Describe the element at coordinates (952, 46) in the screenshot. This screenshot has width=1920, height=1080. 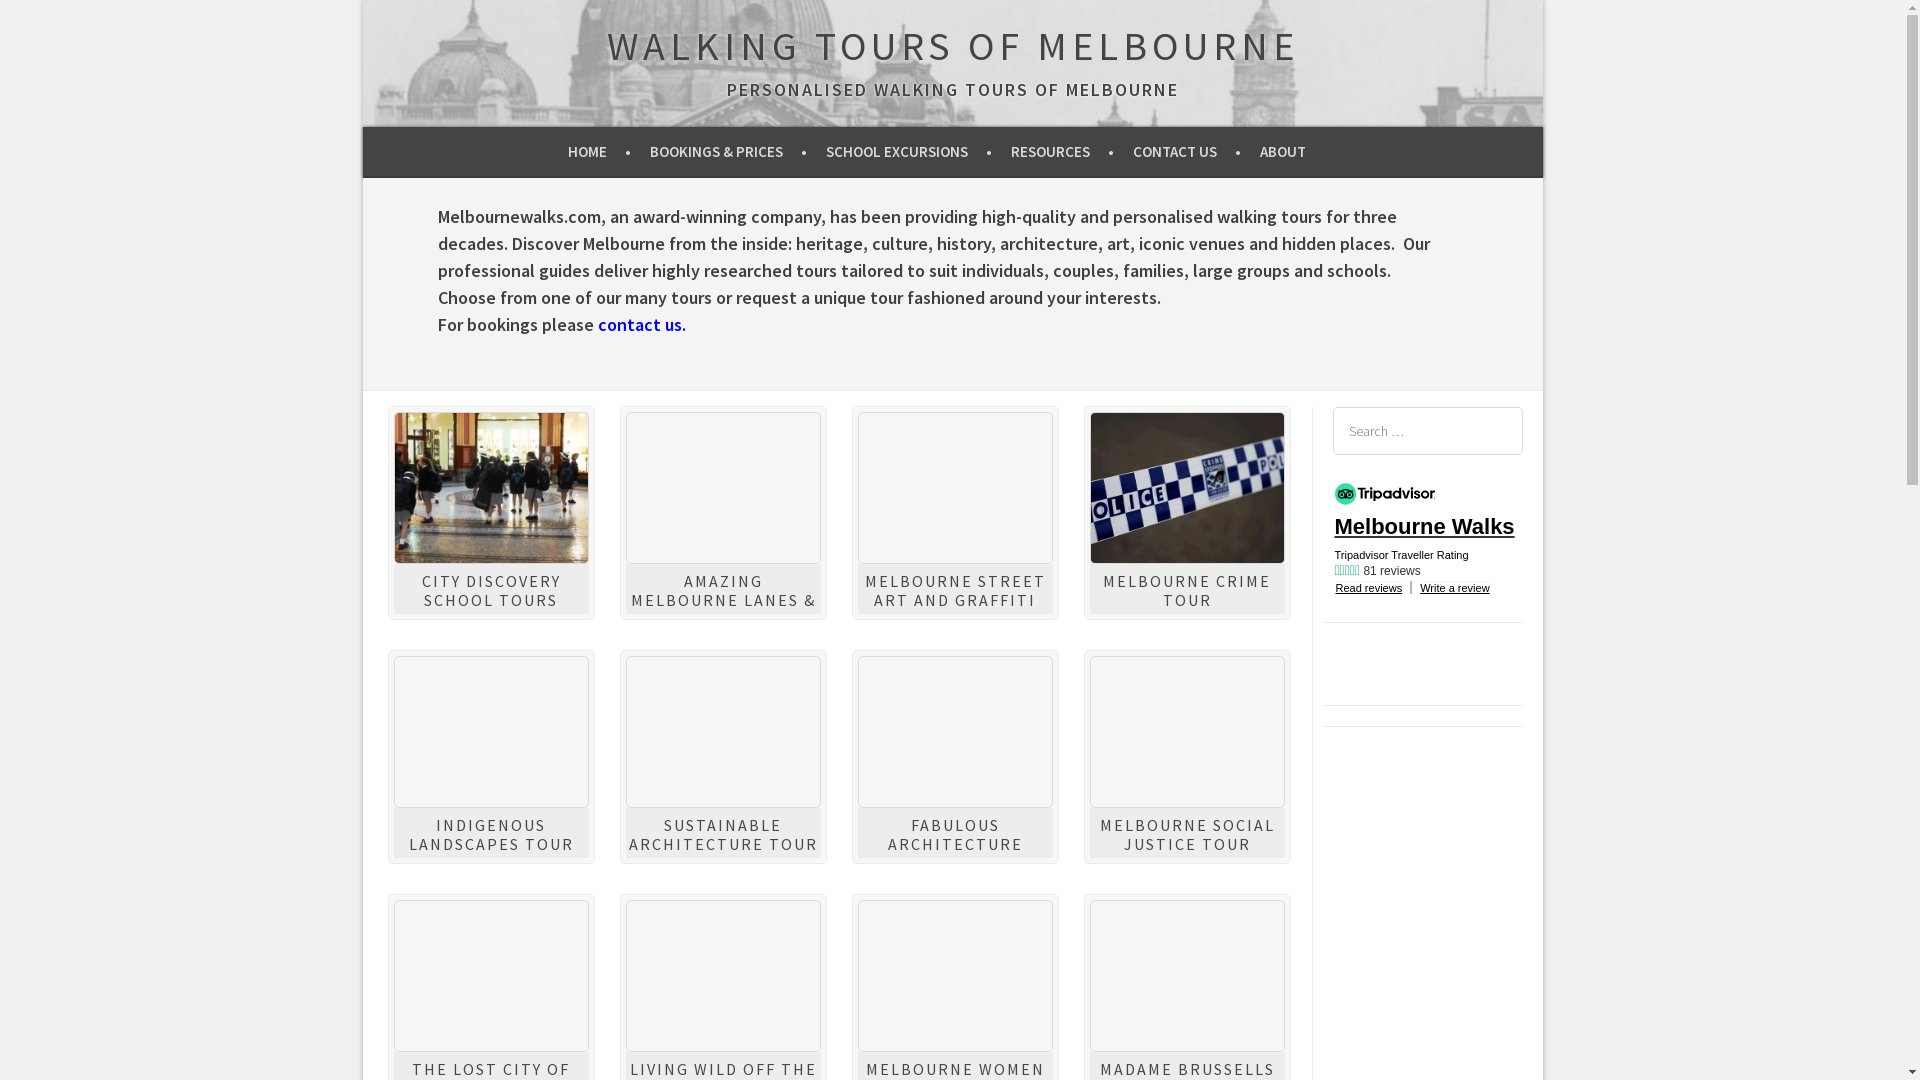
I see `WALKING TOURS OF MELBOURNE` at that location.